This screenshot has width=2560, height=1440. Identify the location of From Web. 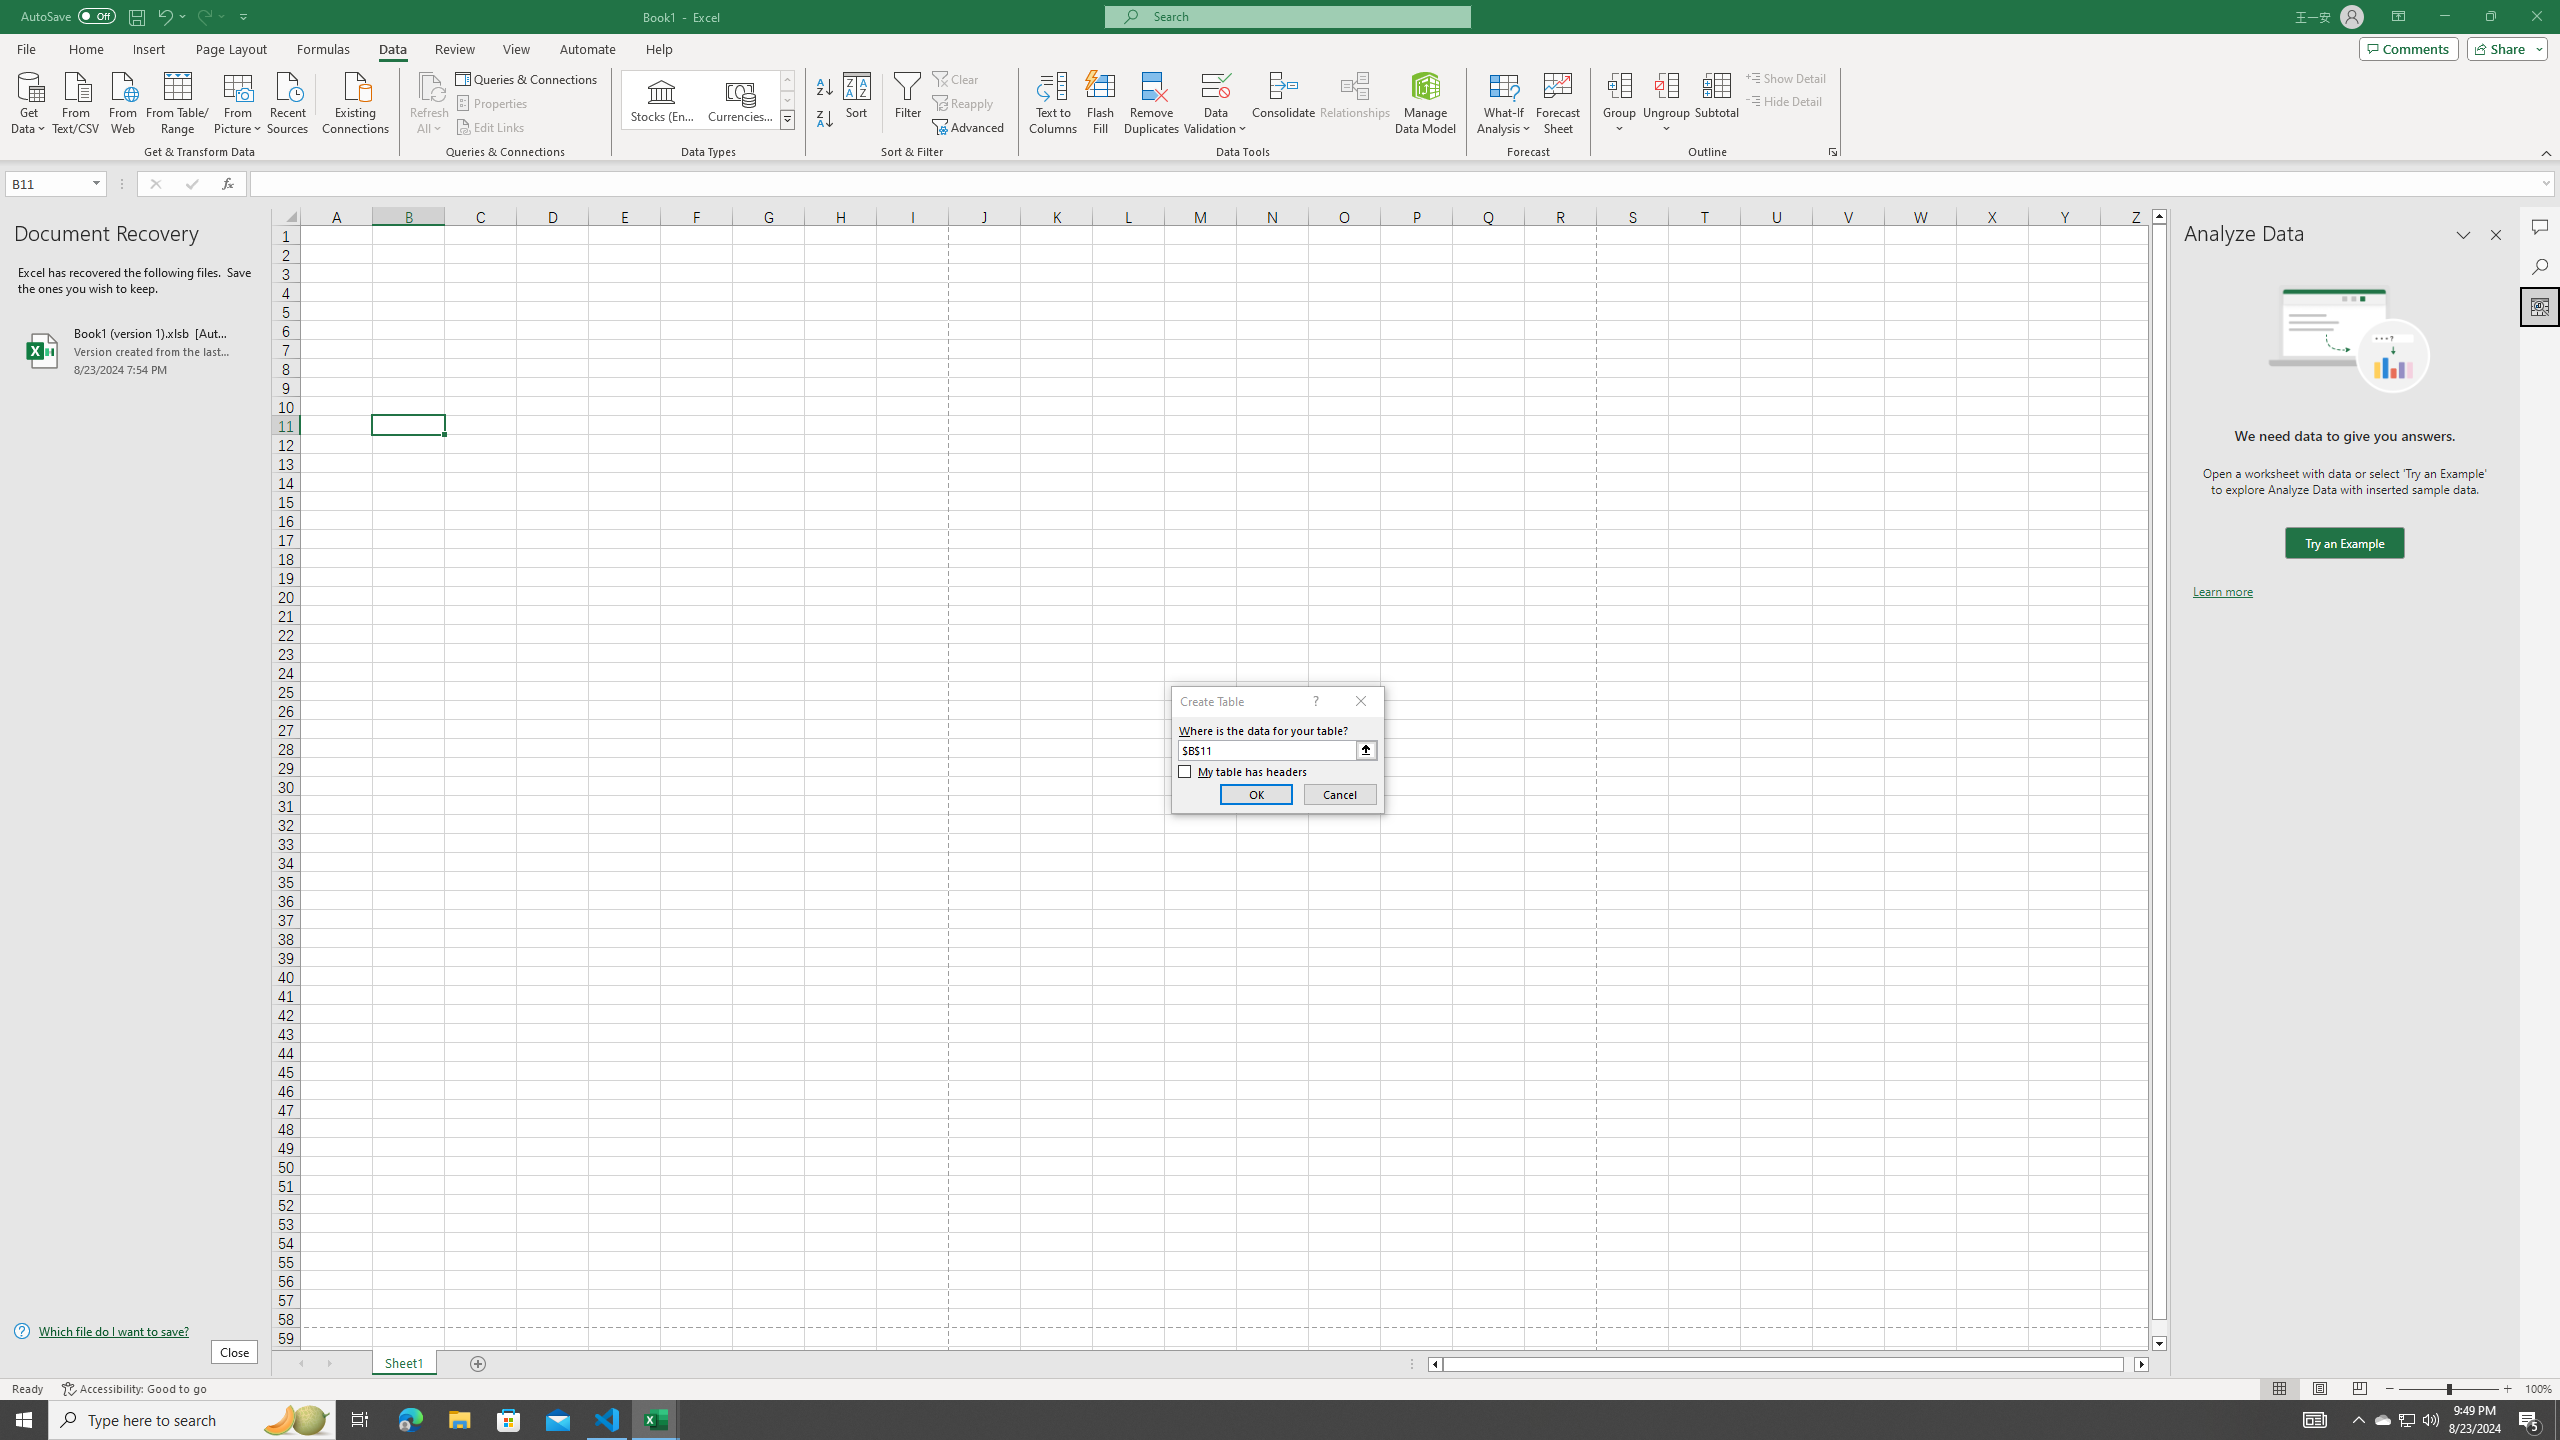
(122, 101).